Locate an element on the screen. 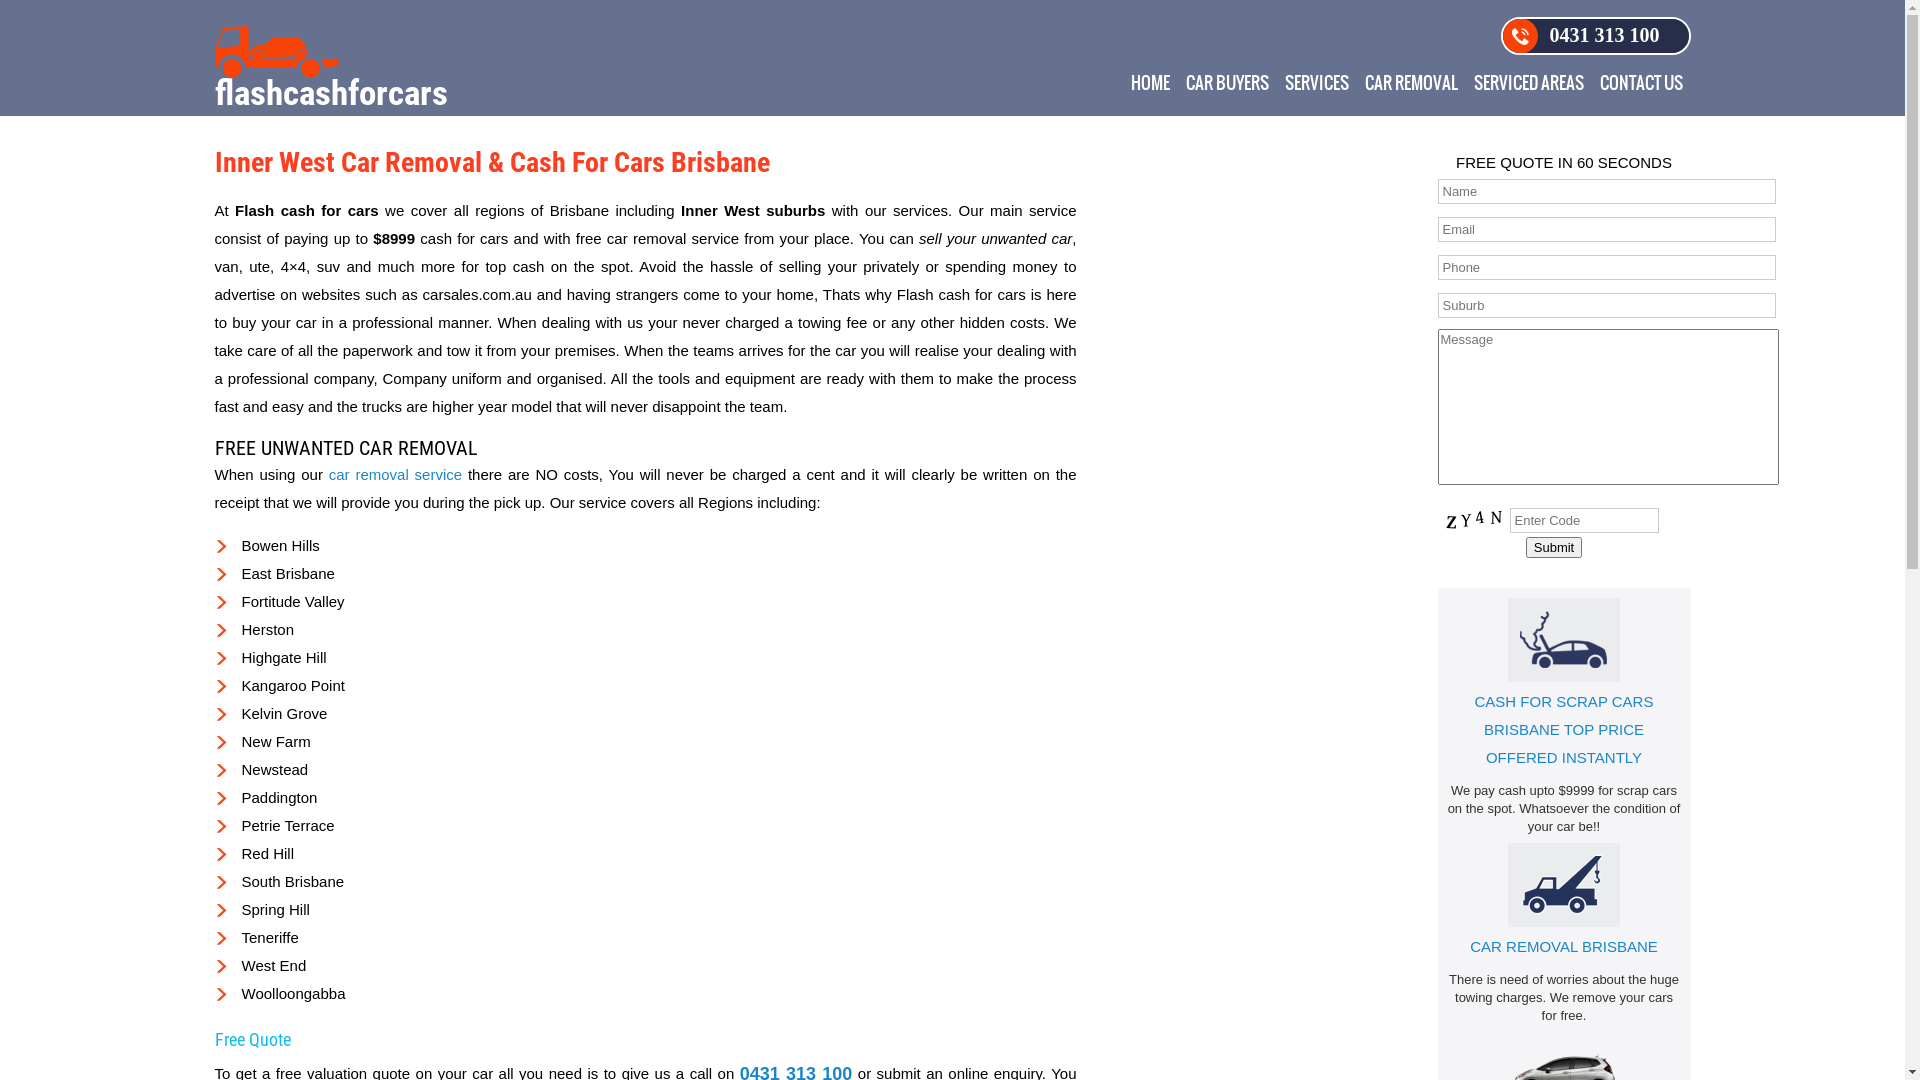  SERVICES is located at coordinates (1316, 84).